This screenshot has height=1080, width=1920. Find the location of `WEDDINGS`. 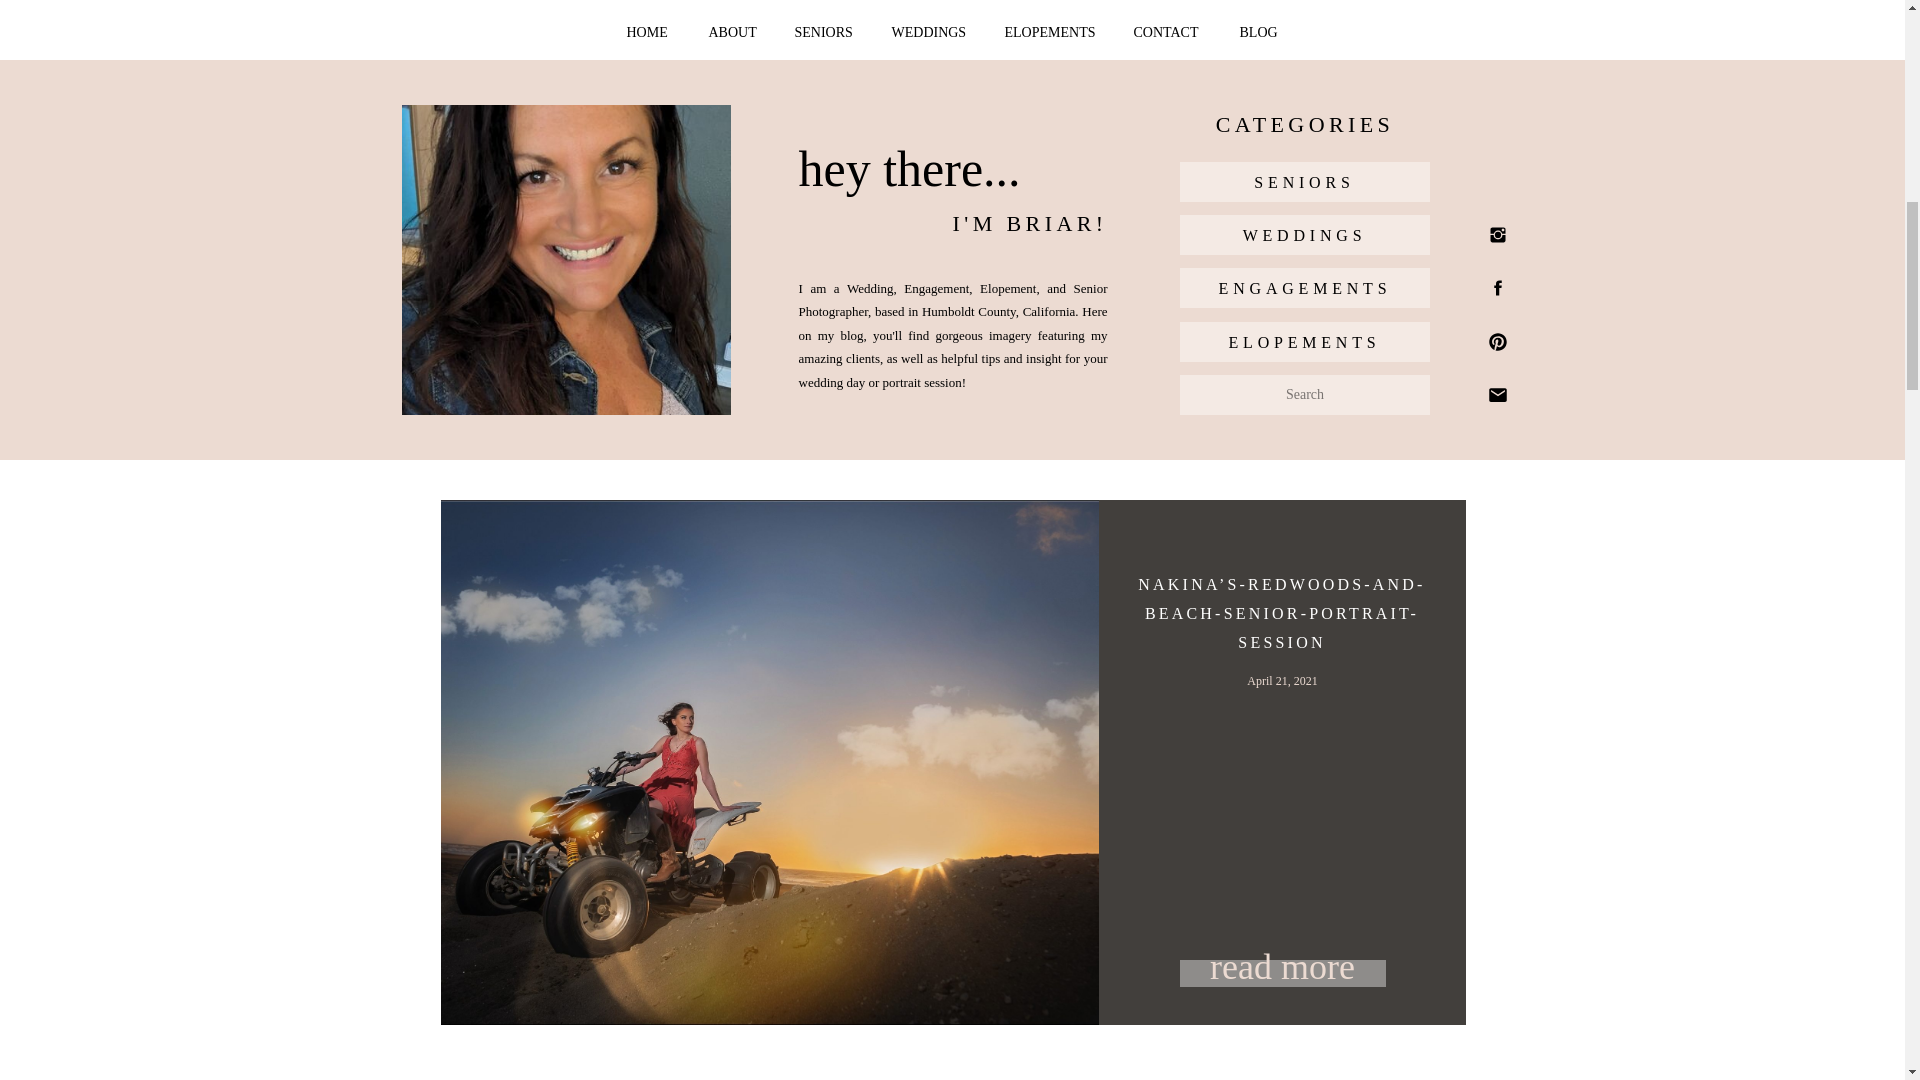

WEDDINGS is located at coordinates (1304, 235).